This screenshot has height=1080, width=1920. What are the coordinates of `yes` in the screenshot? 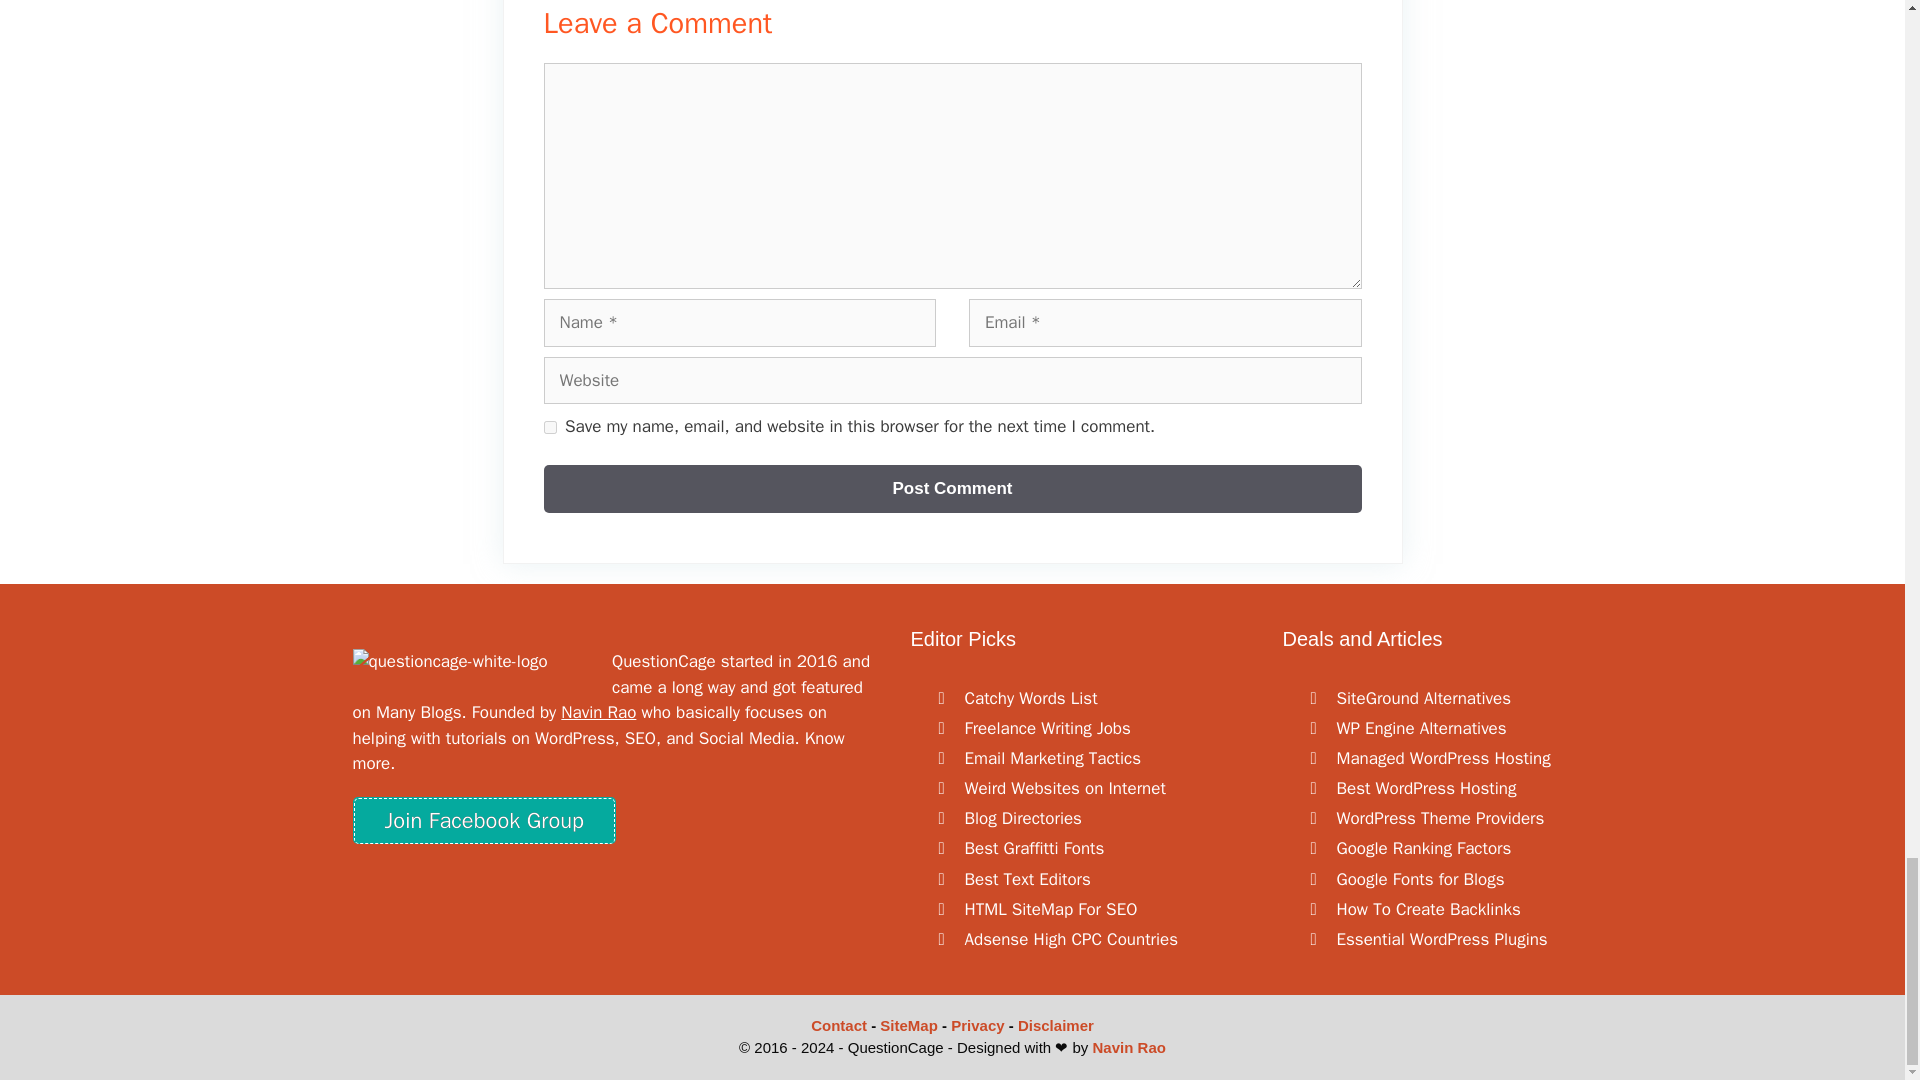 It's located at (550, 428).